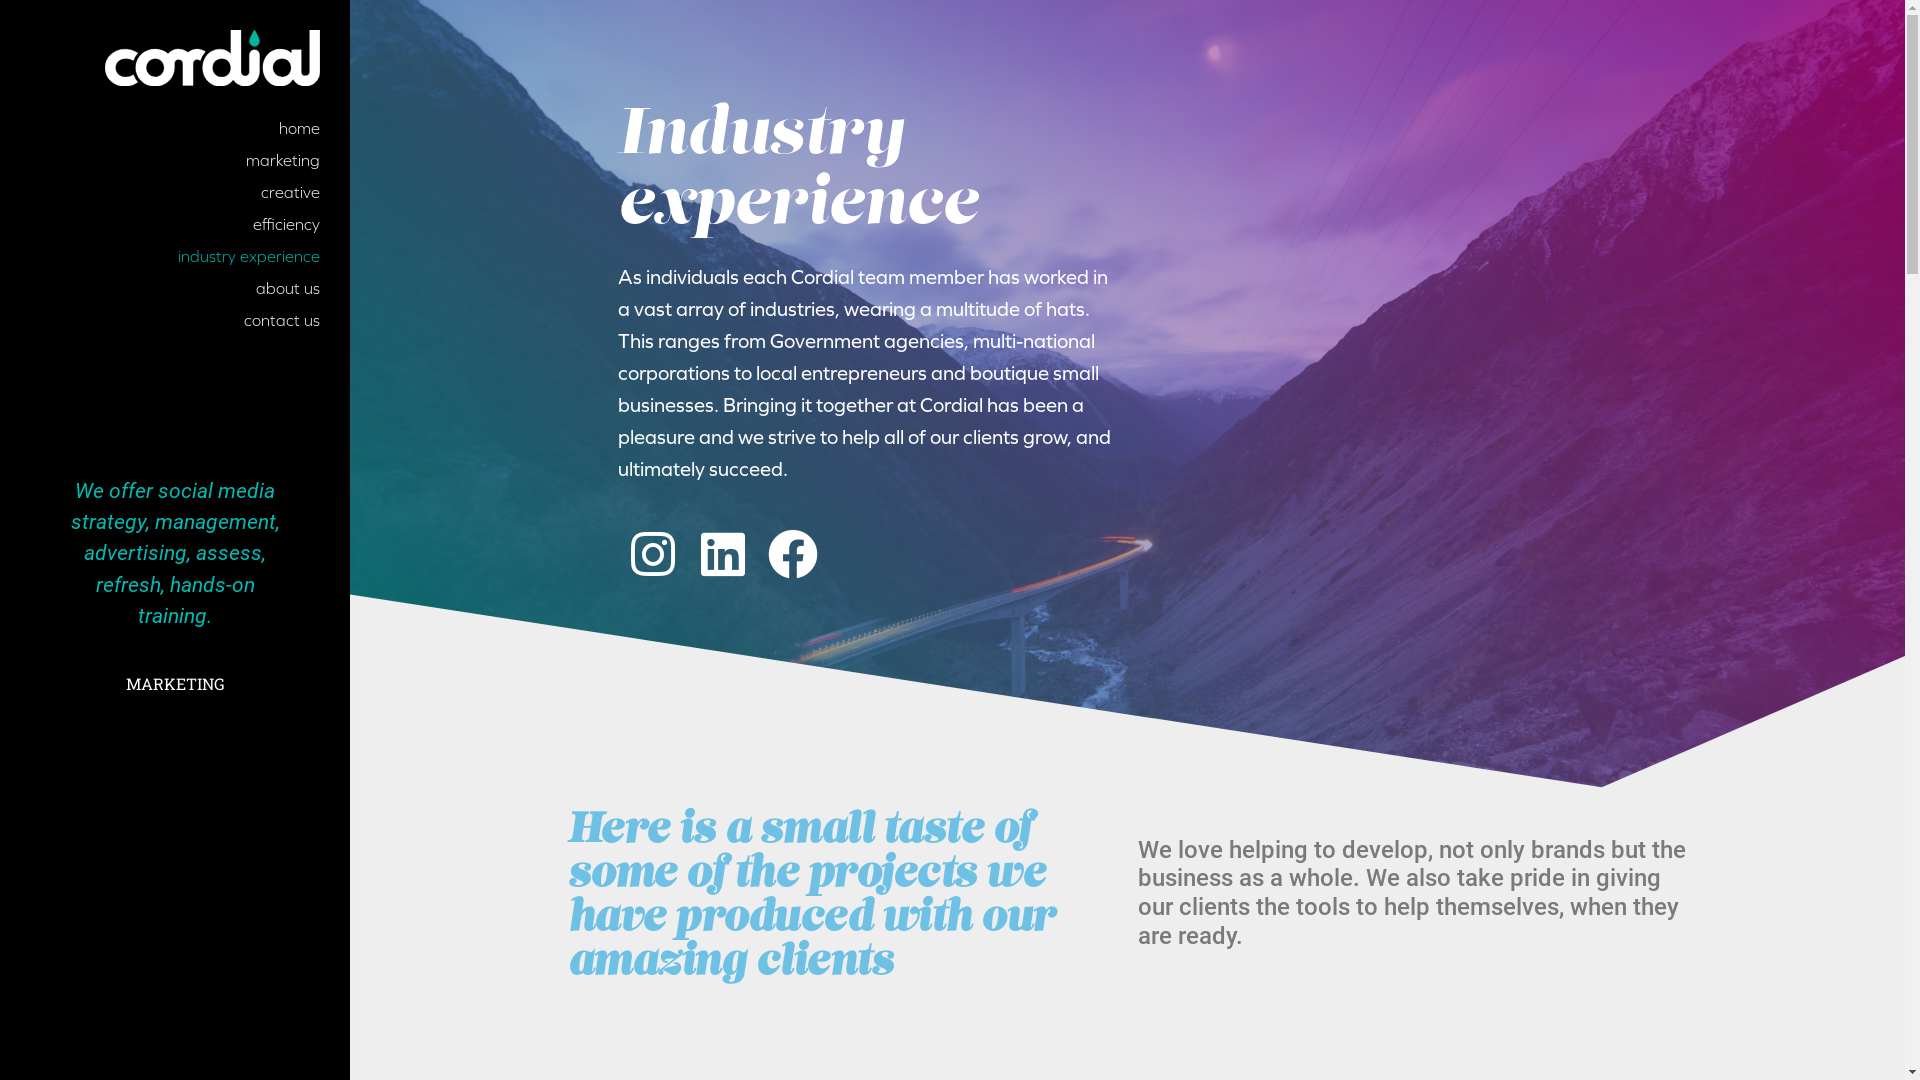 The image size is (1920, 1080). Describe the element at coordinates (175, 192) in the screenshot. I see `creative` at that location.